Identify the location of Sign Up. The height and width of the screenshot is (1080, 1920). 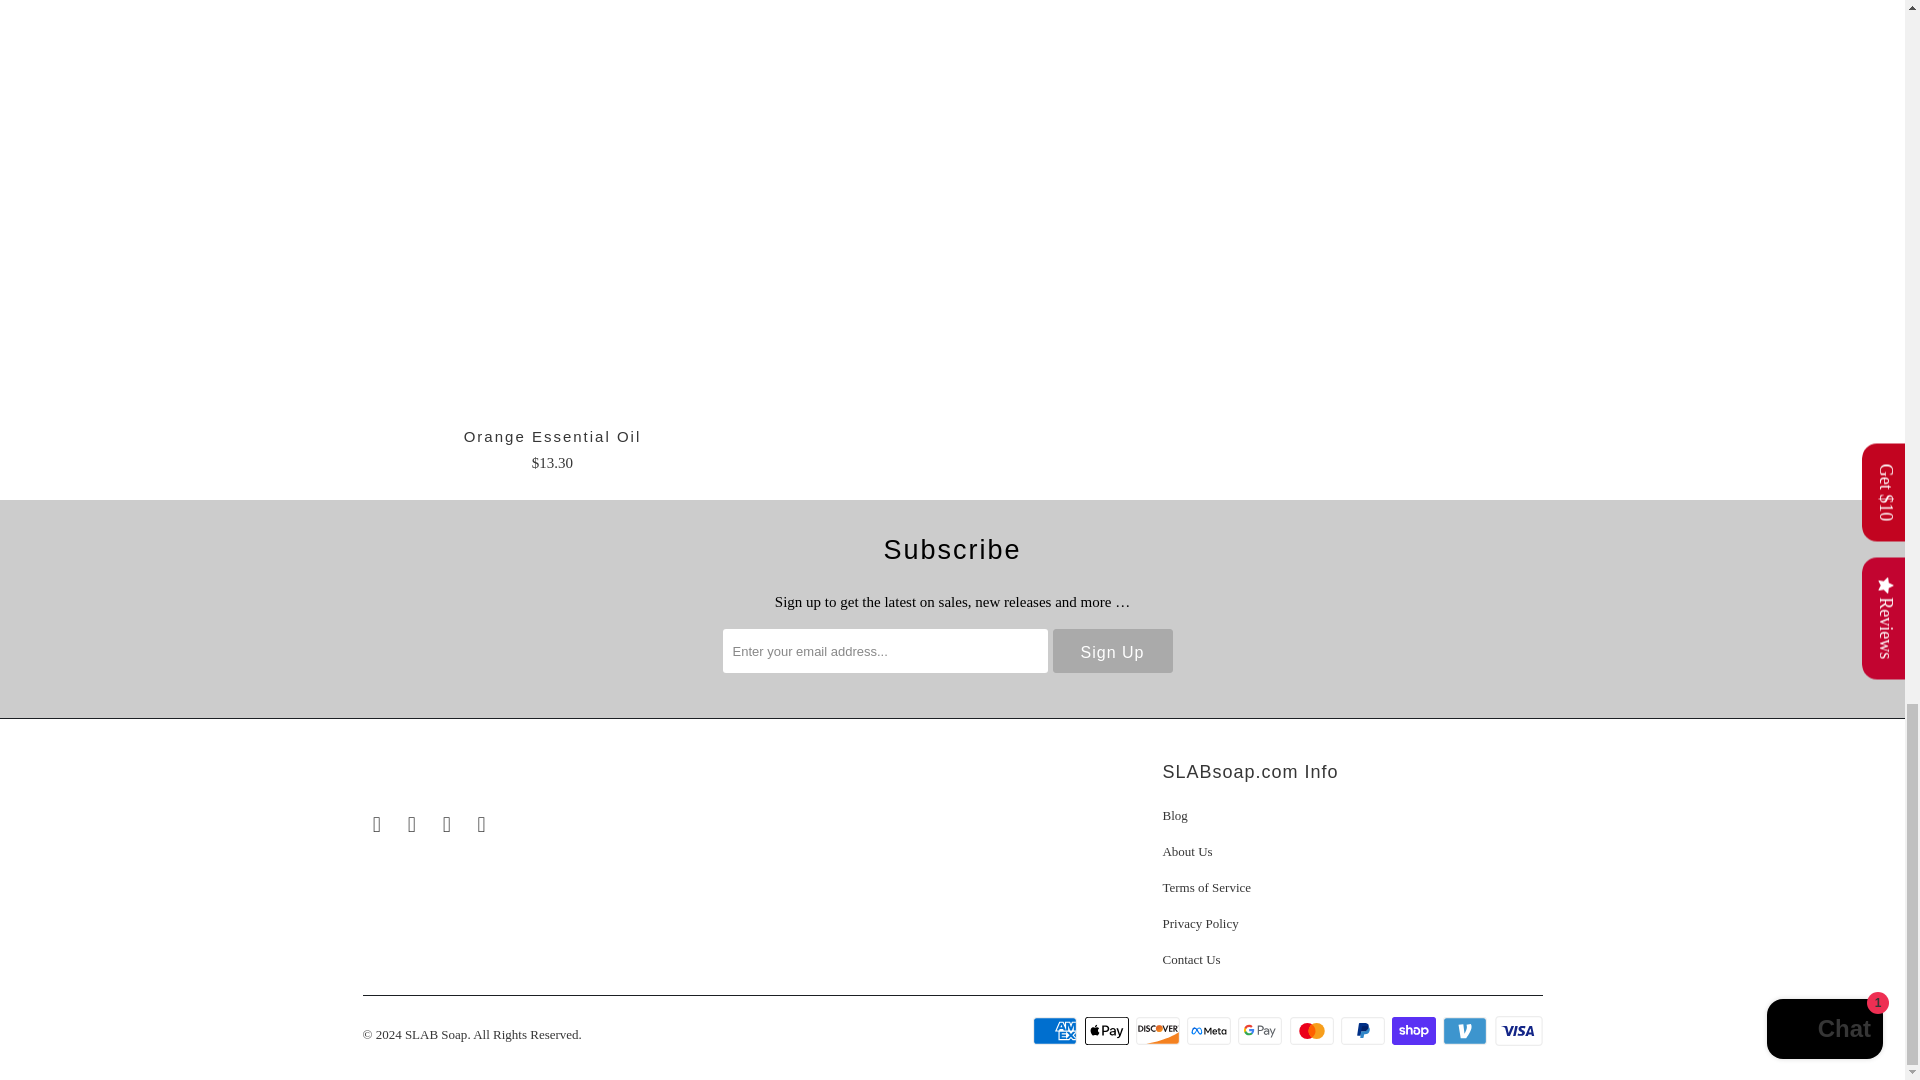
(1112, 650).